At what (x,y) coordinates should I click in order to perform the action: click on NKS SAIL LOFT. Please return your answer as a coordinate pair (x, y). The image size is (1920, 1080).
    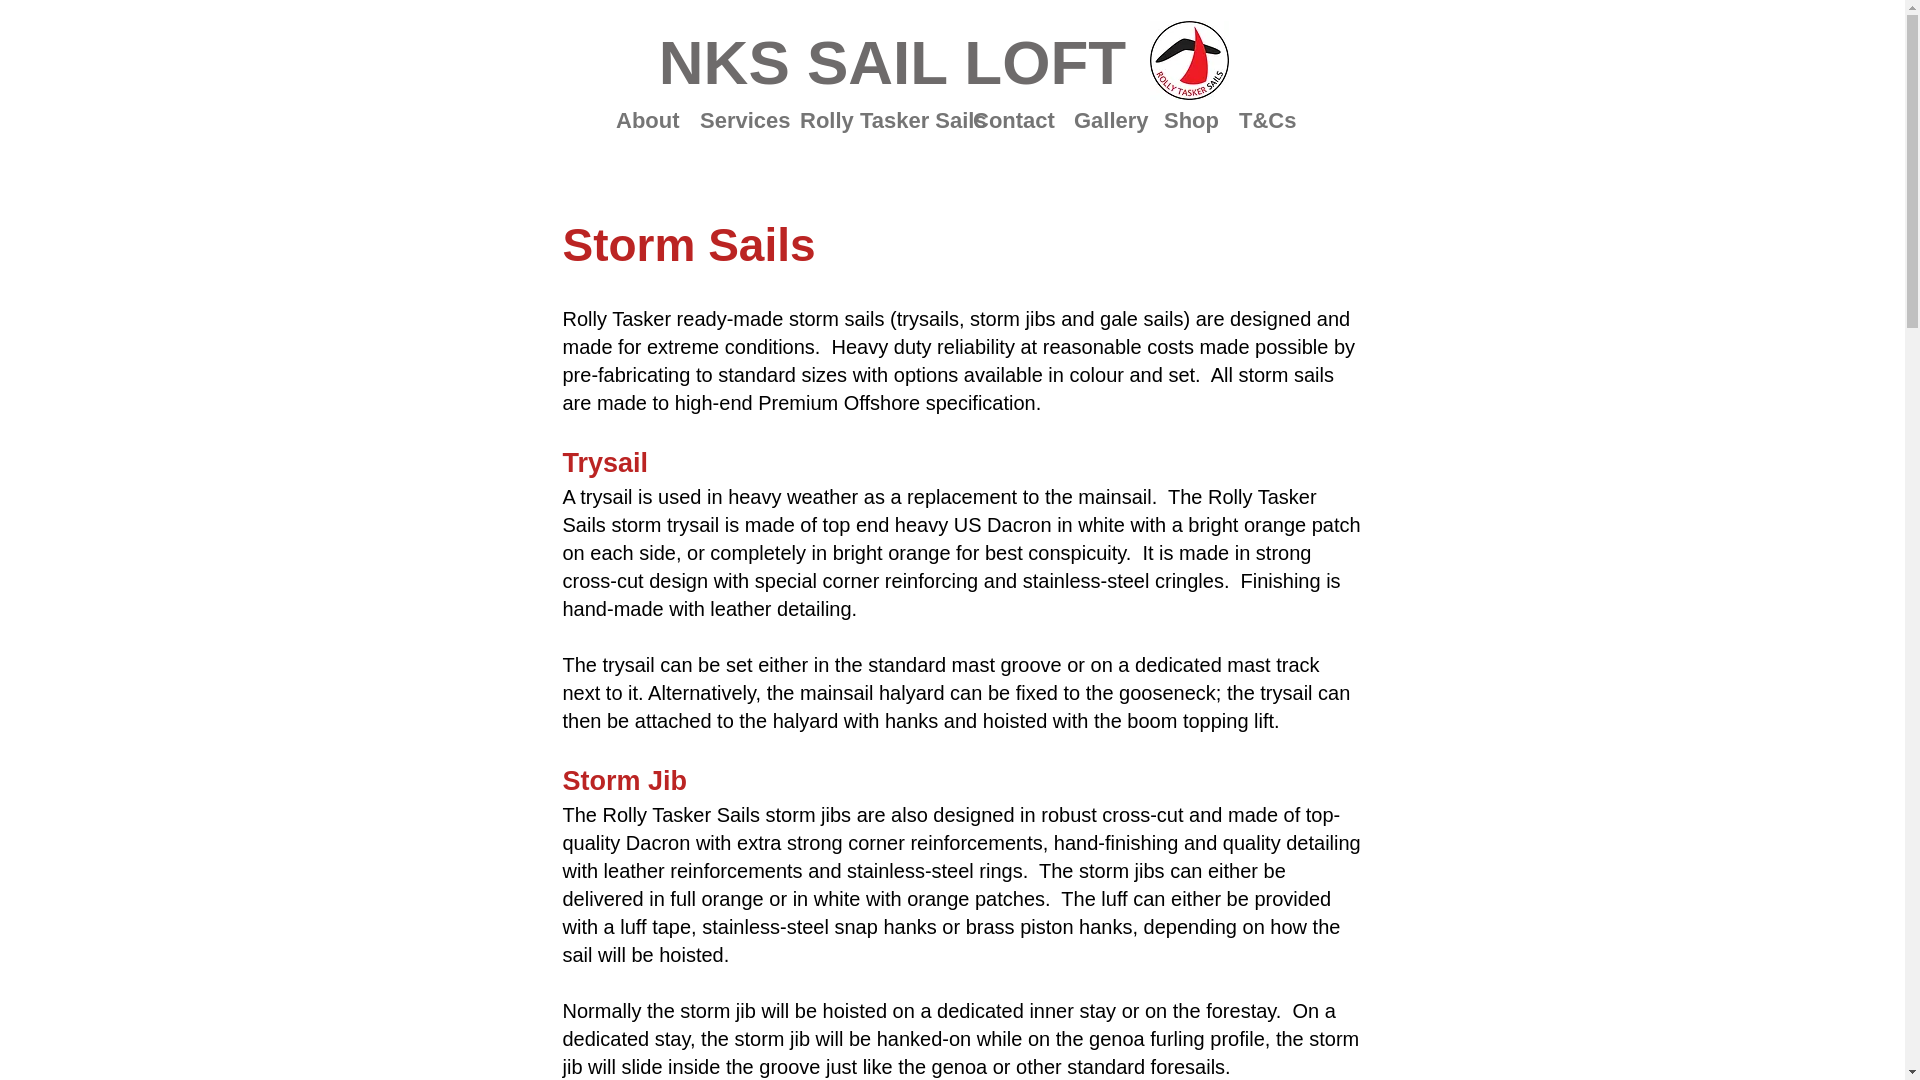
    Looking at the image, I should click on (893, 63).